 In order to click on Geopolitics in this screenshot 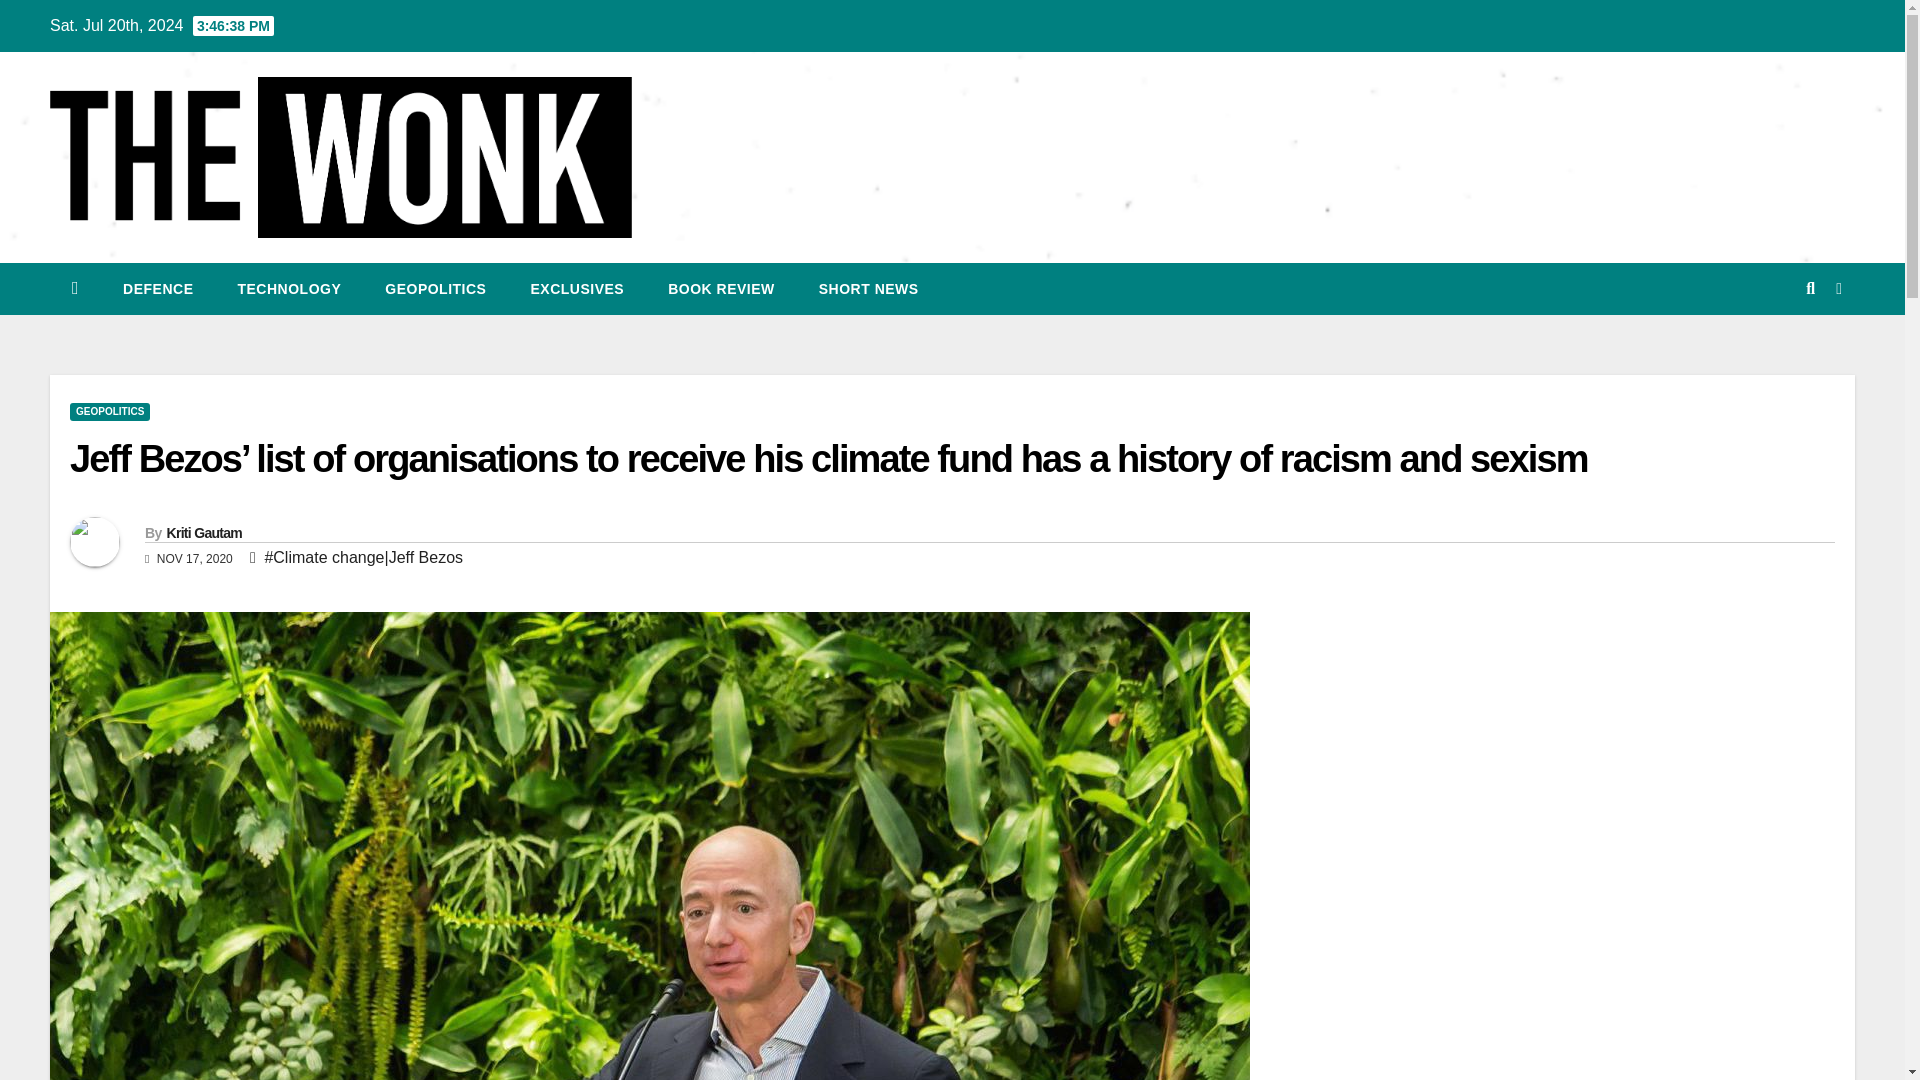, I will do `click(435, 289)`.